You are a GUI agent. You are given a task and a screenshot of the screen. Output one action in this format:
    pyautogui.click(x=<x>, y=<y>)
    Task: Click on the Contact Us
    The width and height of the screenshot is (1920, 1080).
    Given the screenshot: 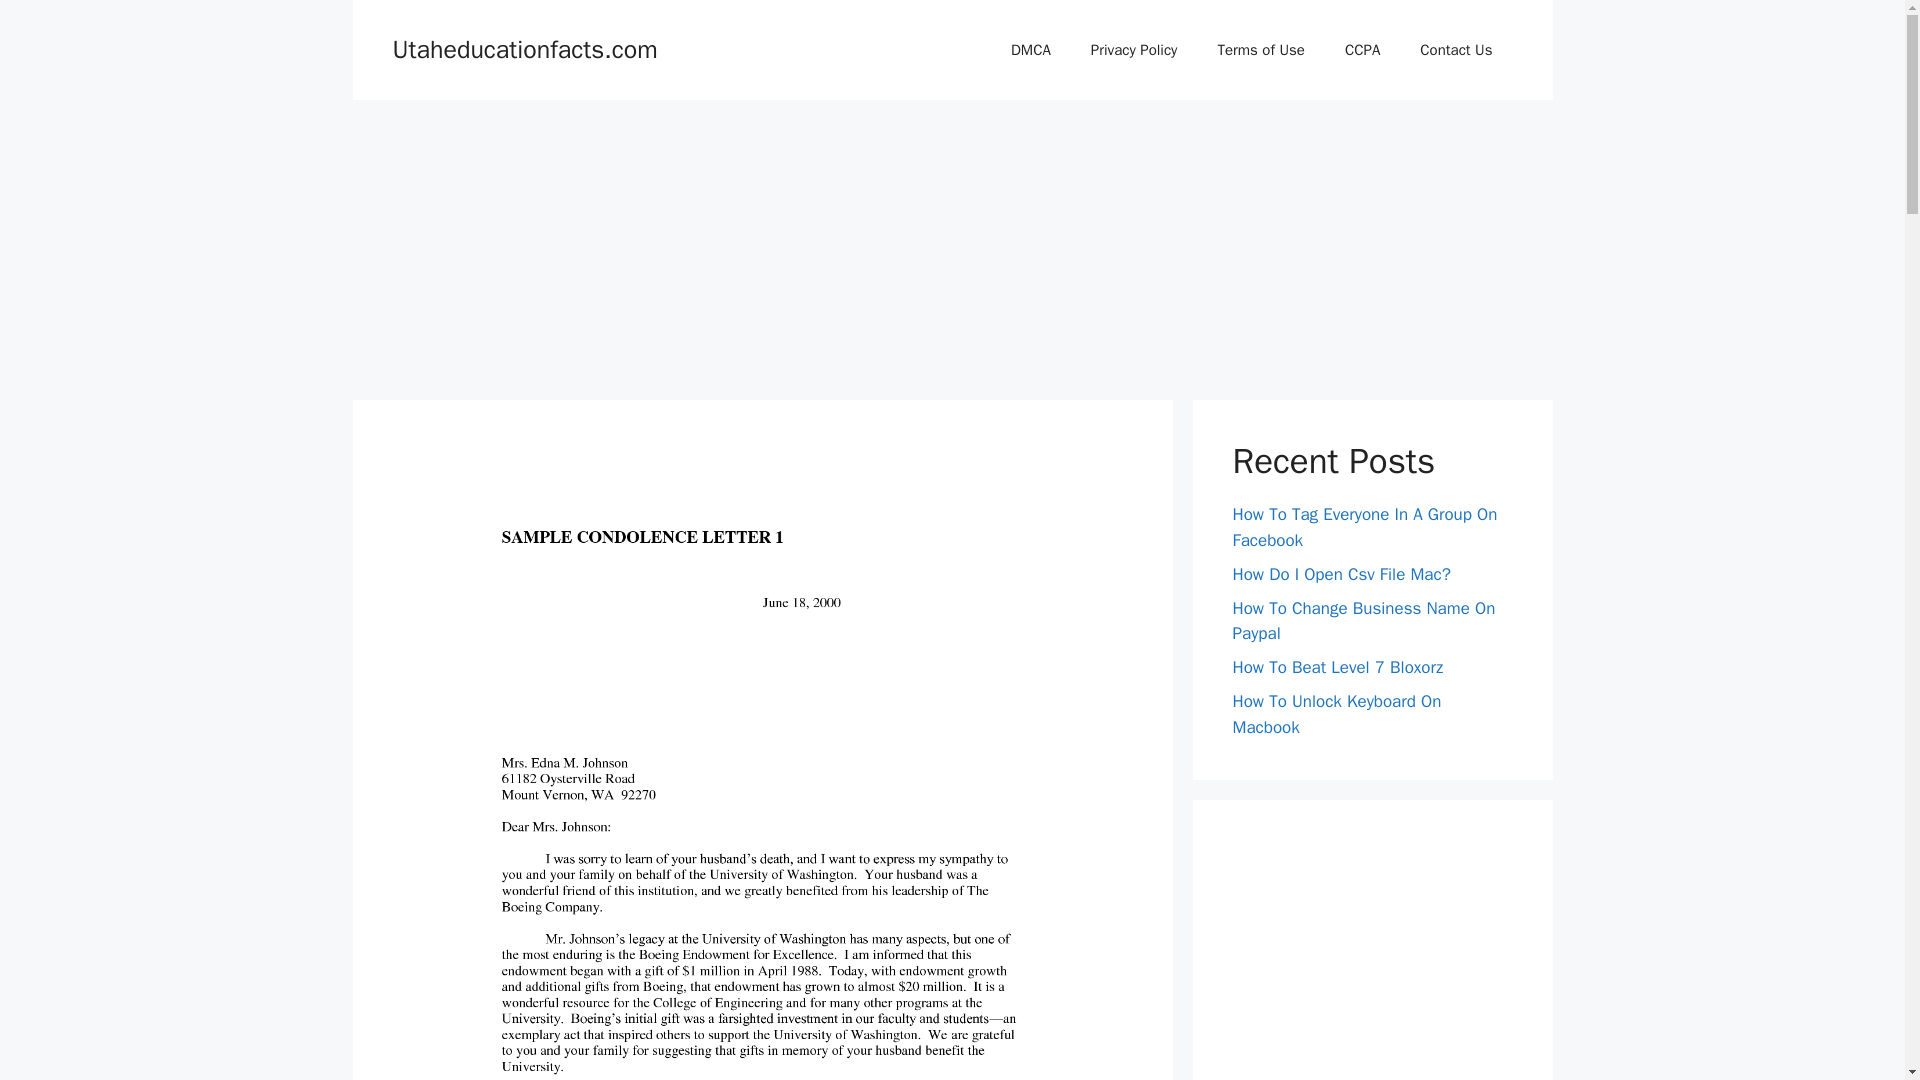 What is the action you would take?
    pyautogui.click(x=1456, y=50)
    